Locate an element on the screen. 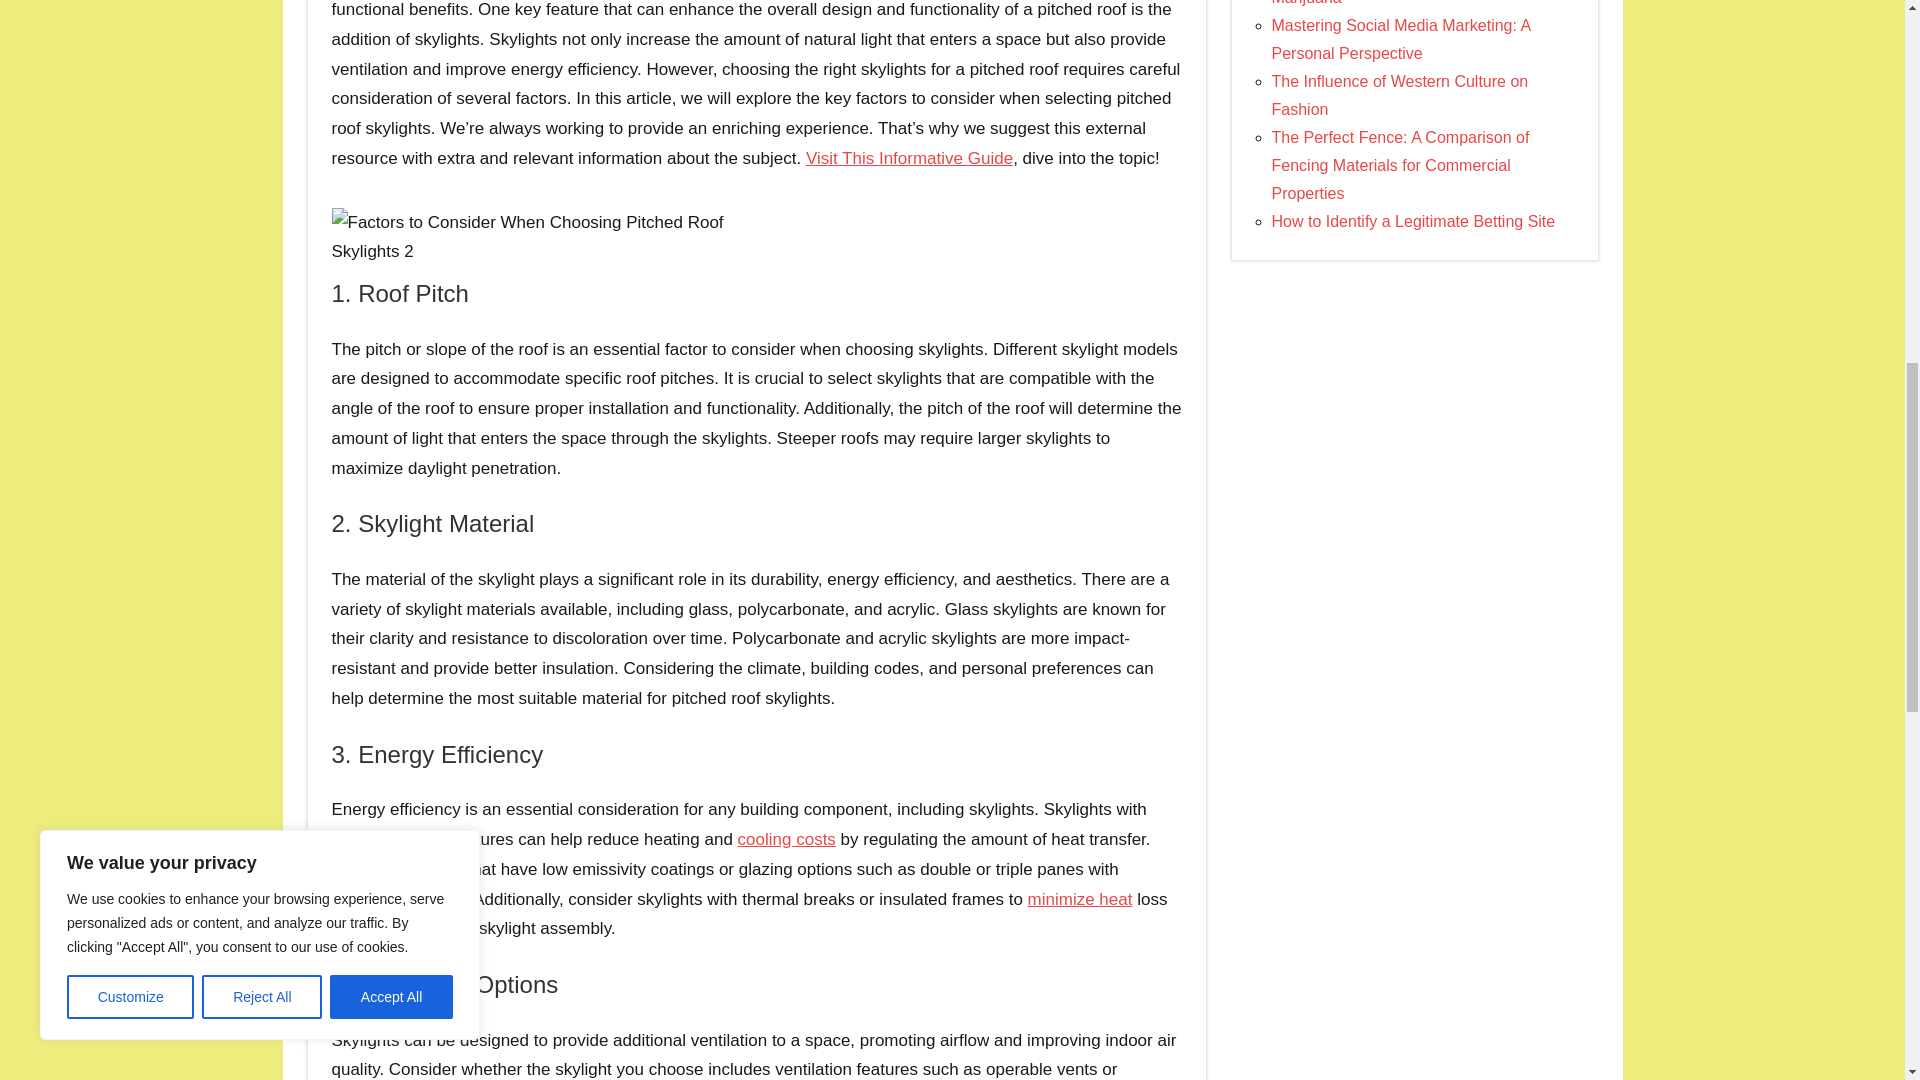 The height and width of the screenshot is (1080, 1920). Visit This Informative Guide is located at coordinates (910, 158).